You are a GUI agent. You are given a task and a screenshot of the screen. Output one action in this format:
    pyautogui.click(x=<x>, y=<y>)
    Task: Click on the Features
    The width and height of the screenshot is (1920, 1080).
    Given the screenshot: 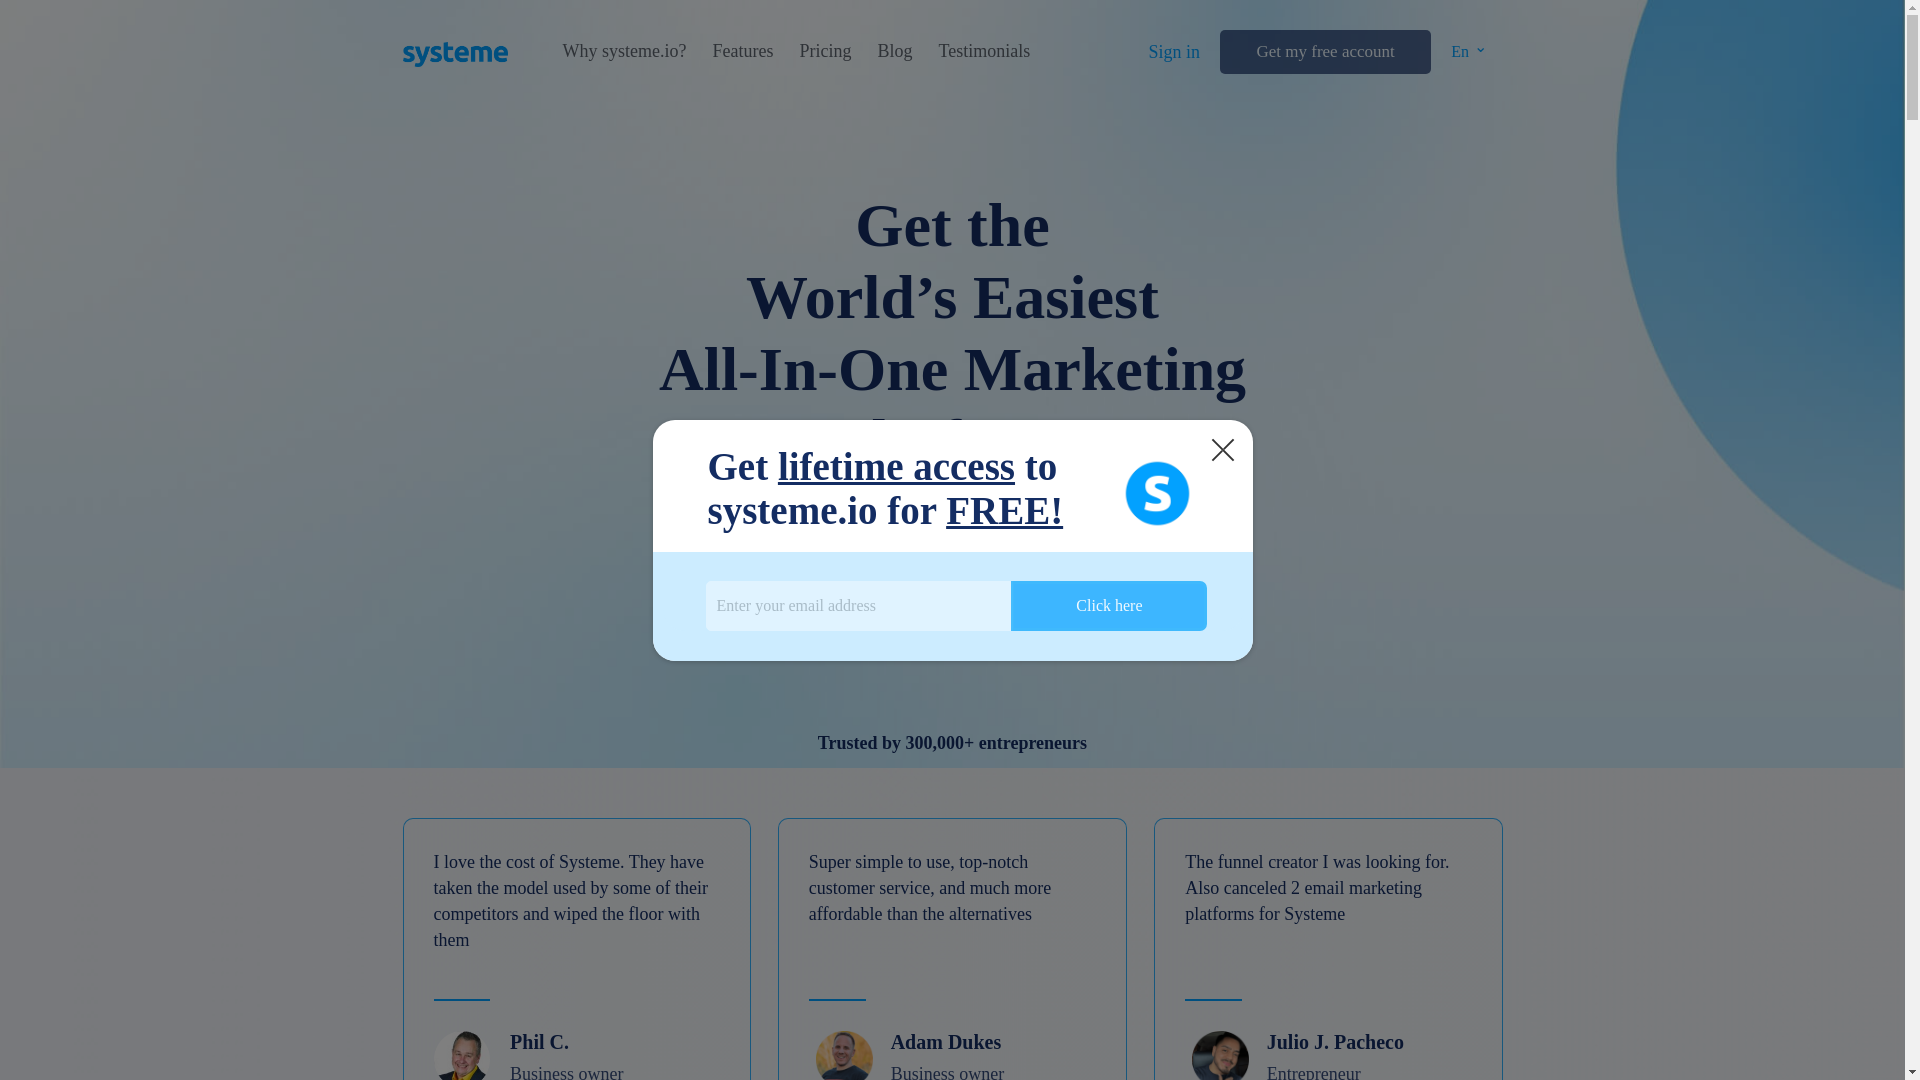 What is the action you would take?
    pyautogui.click(x=742, y=51)
    